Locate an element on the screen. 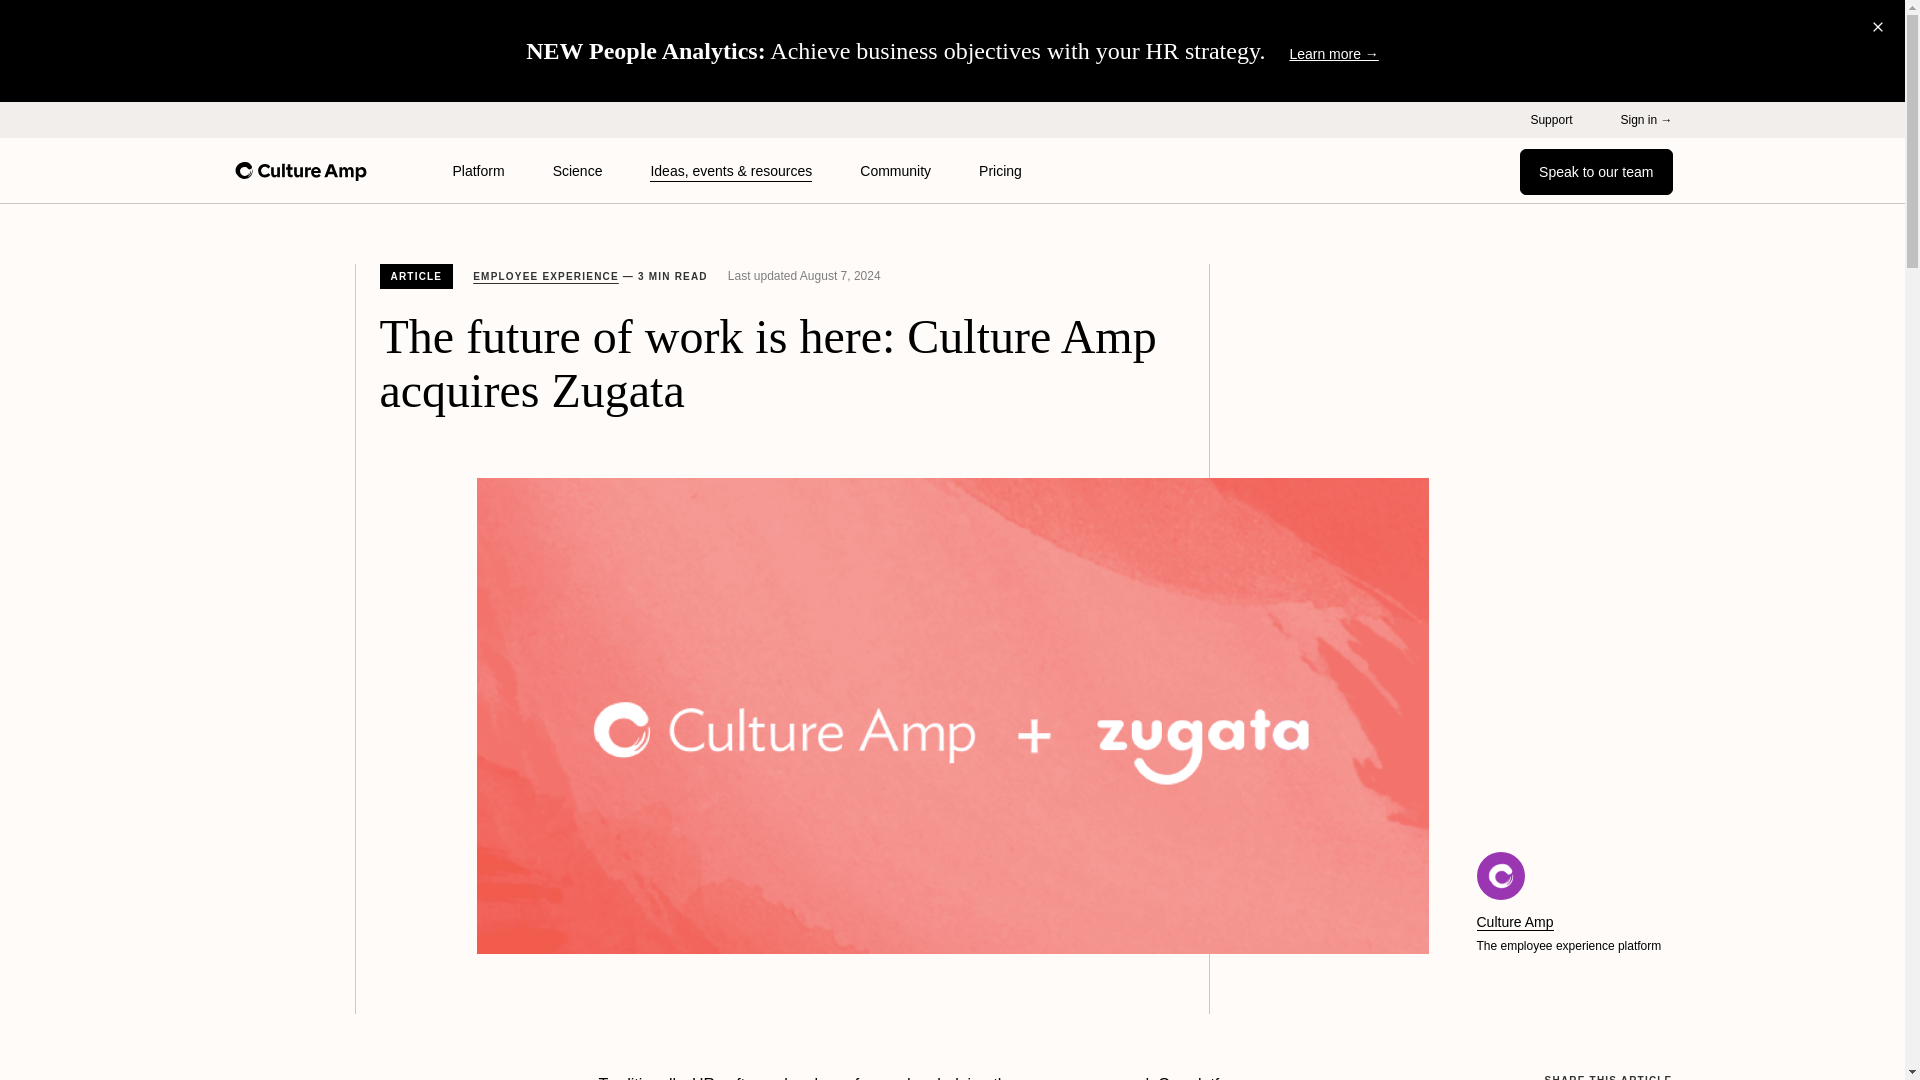 The width and height of the screenshot is (1920, 1080). Support is located at coordinates (1551, 120).